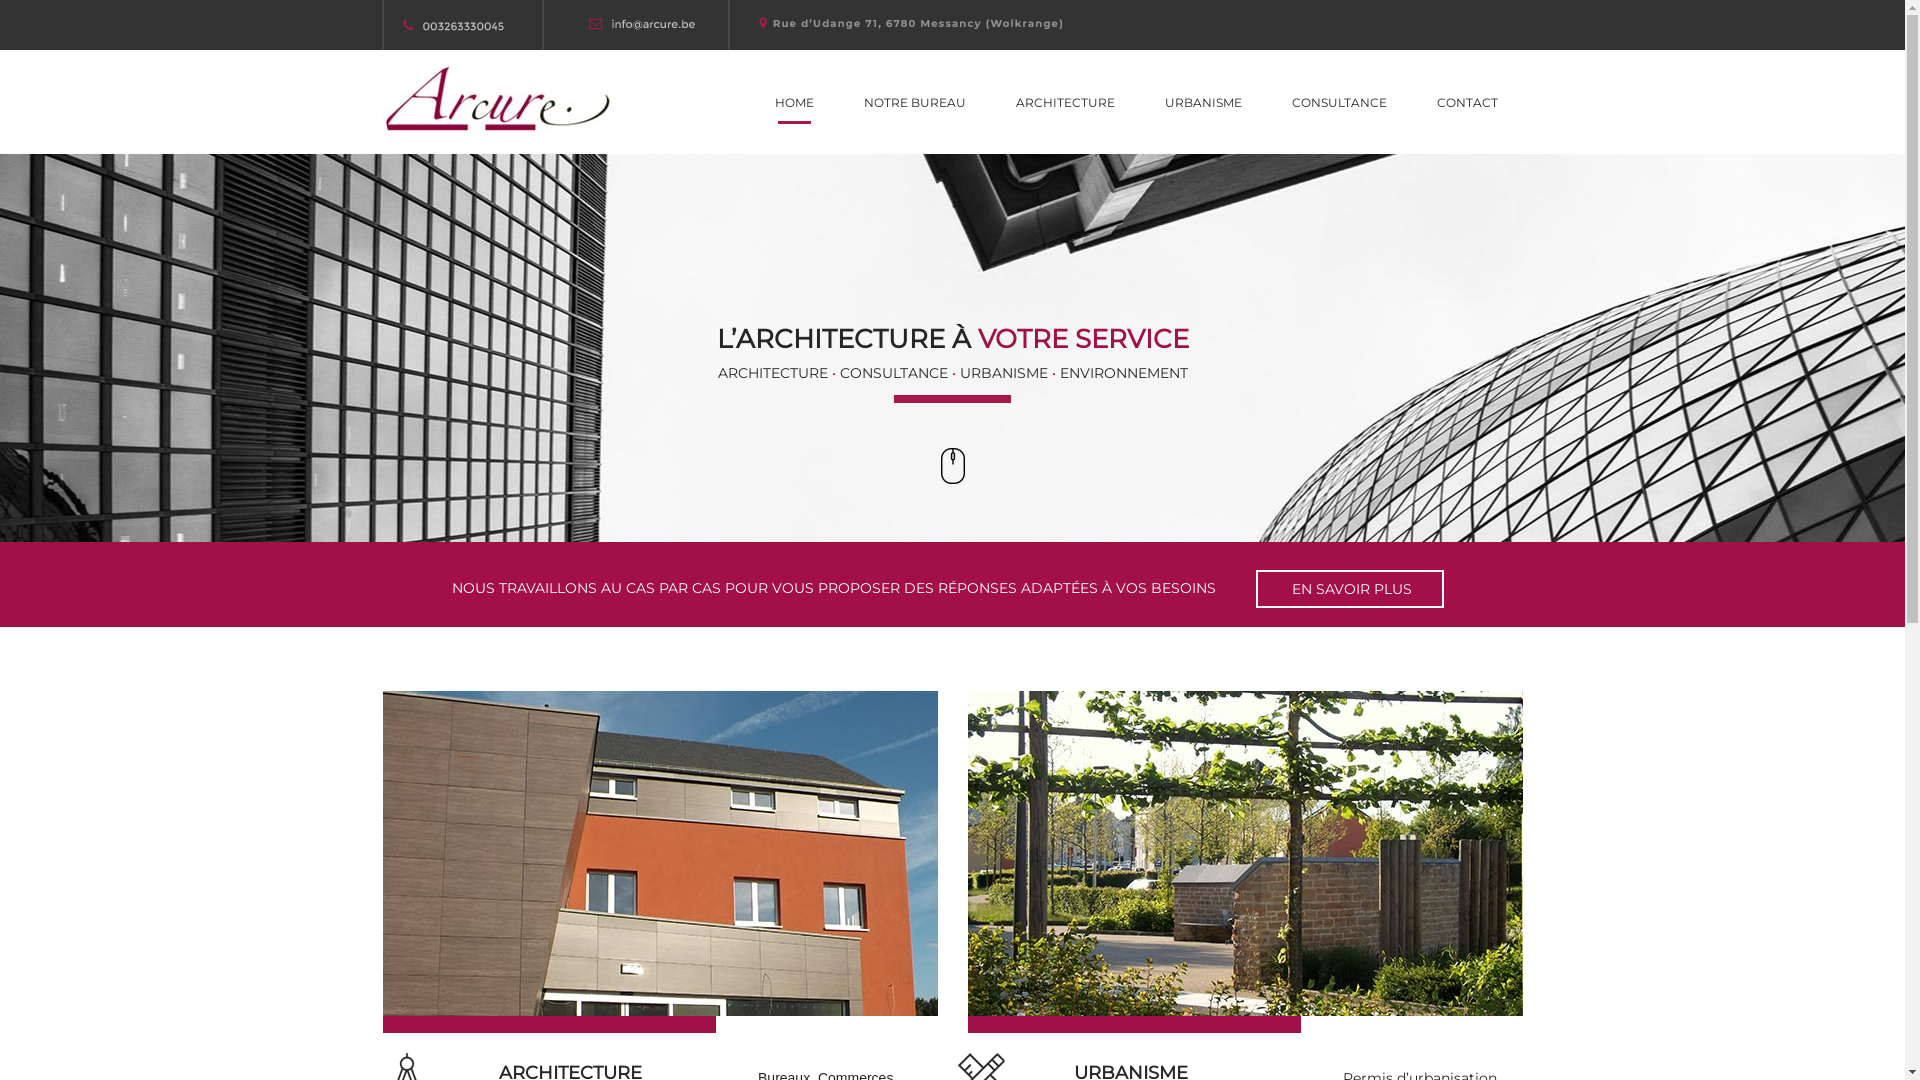  I want to click on ARCHITECTURE, so click(1064, 103).